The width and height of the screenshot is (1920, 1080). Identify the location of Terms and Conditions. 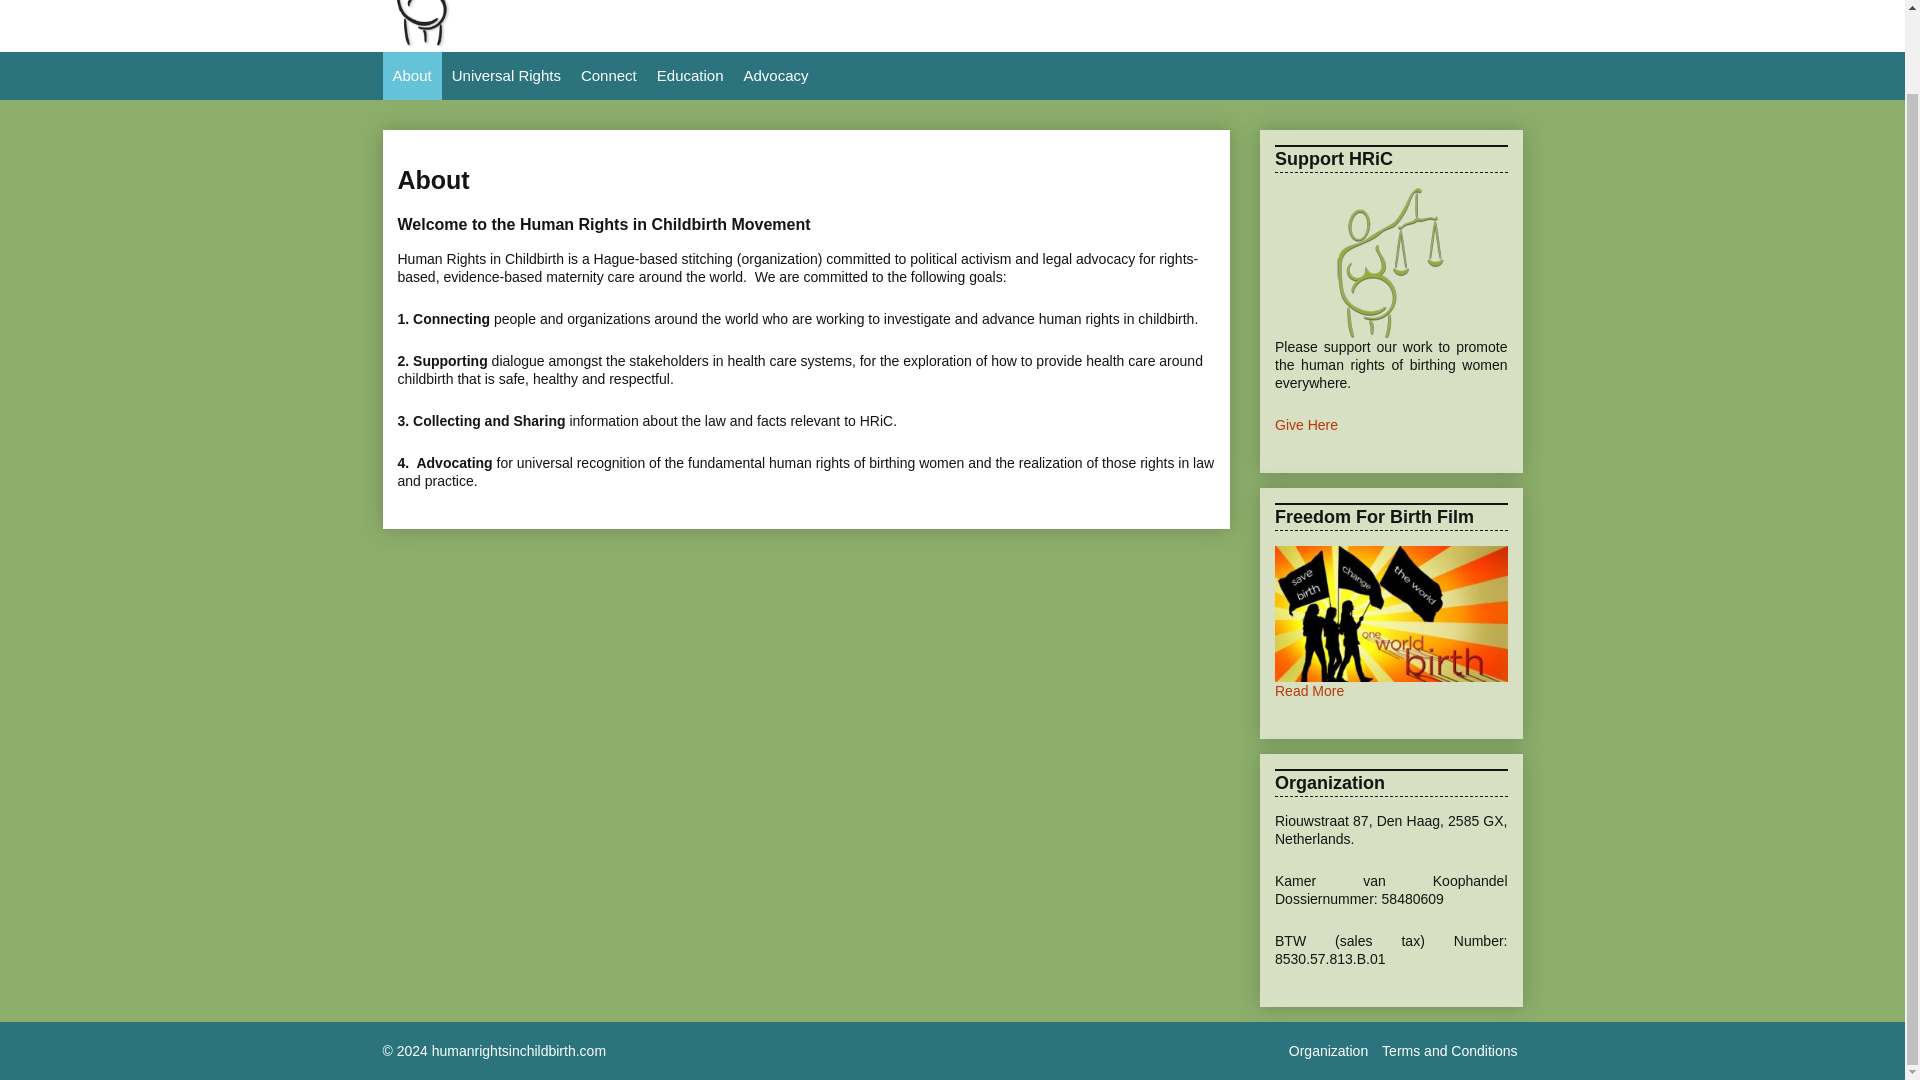
(1449, 1050).